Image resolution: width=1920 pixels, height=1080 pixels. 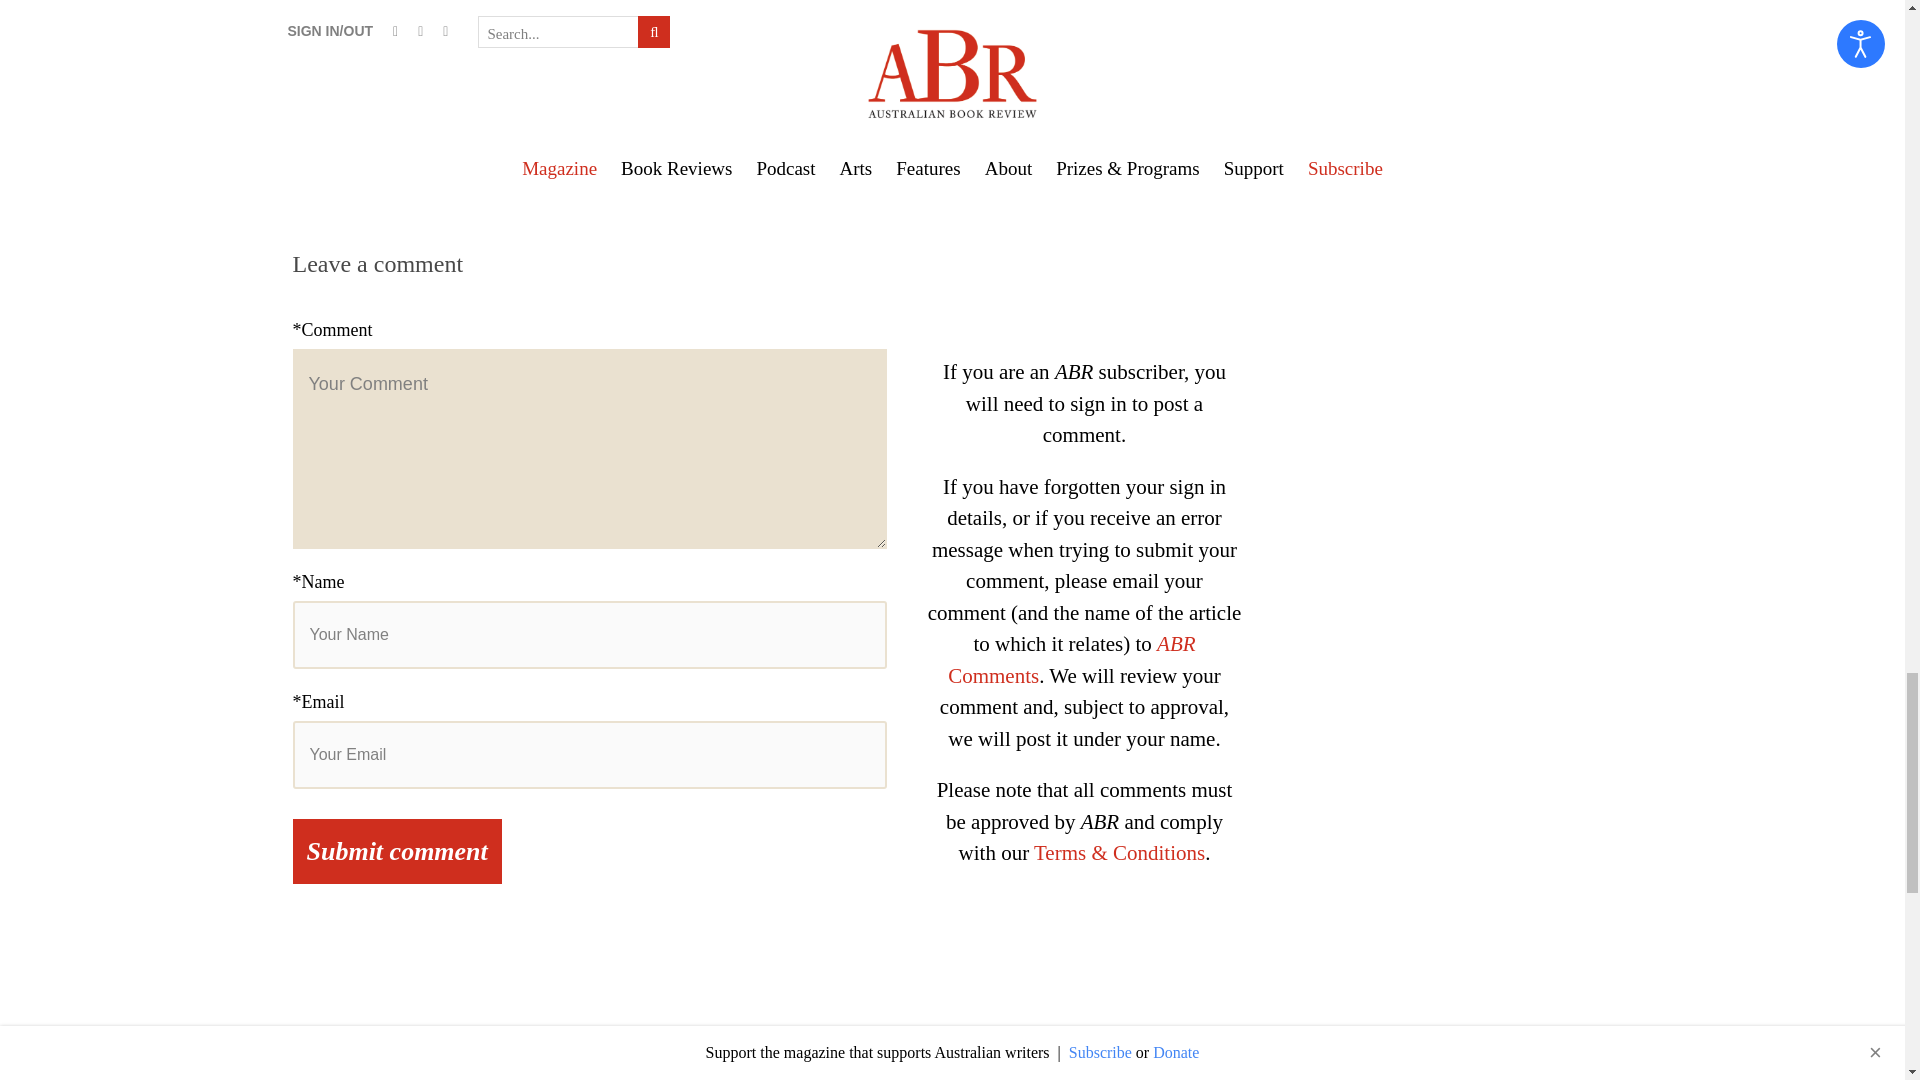 What do you see at coordinates (588, 634) in the screenshot?
I see `Your Name` at bounding box center [588, 634].